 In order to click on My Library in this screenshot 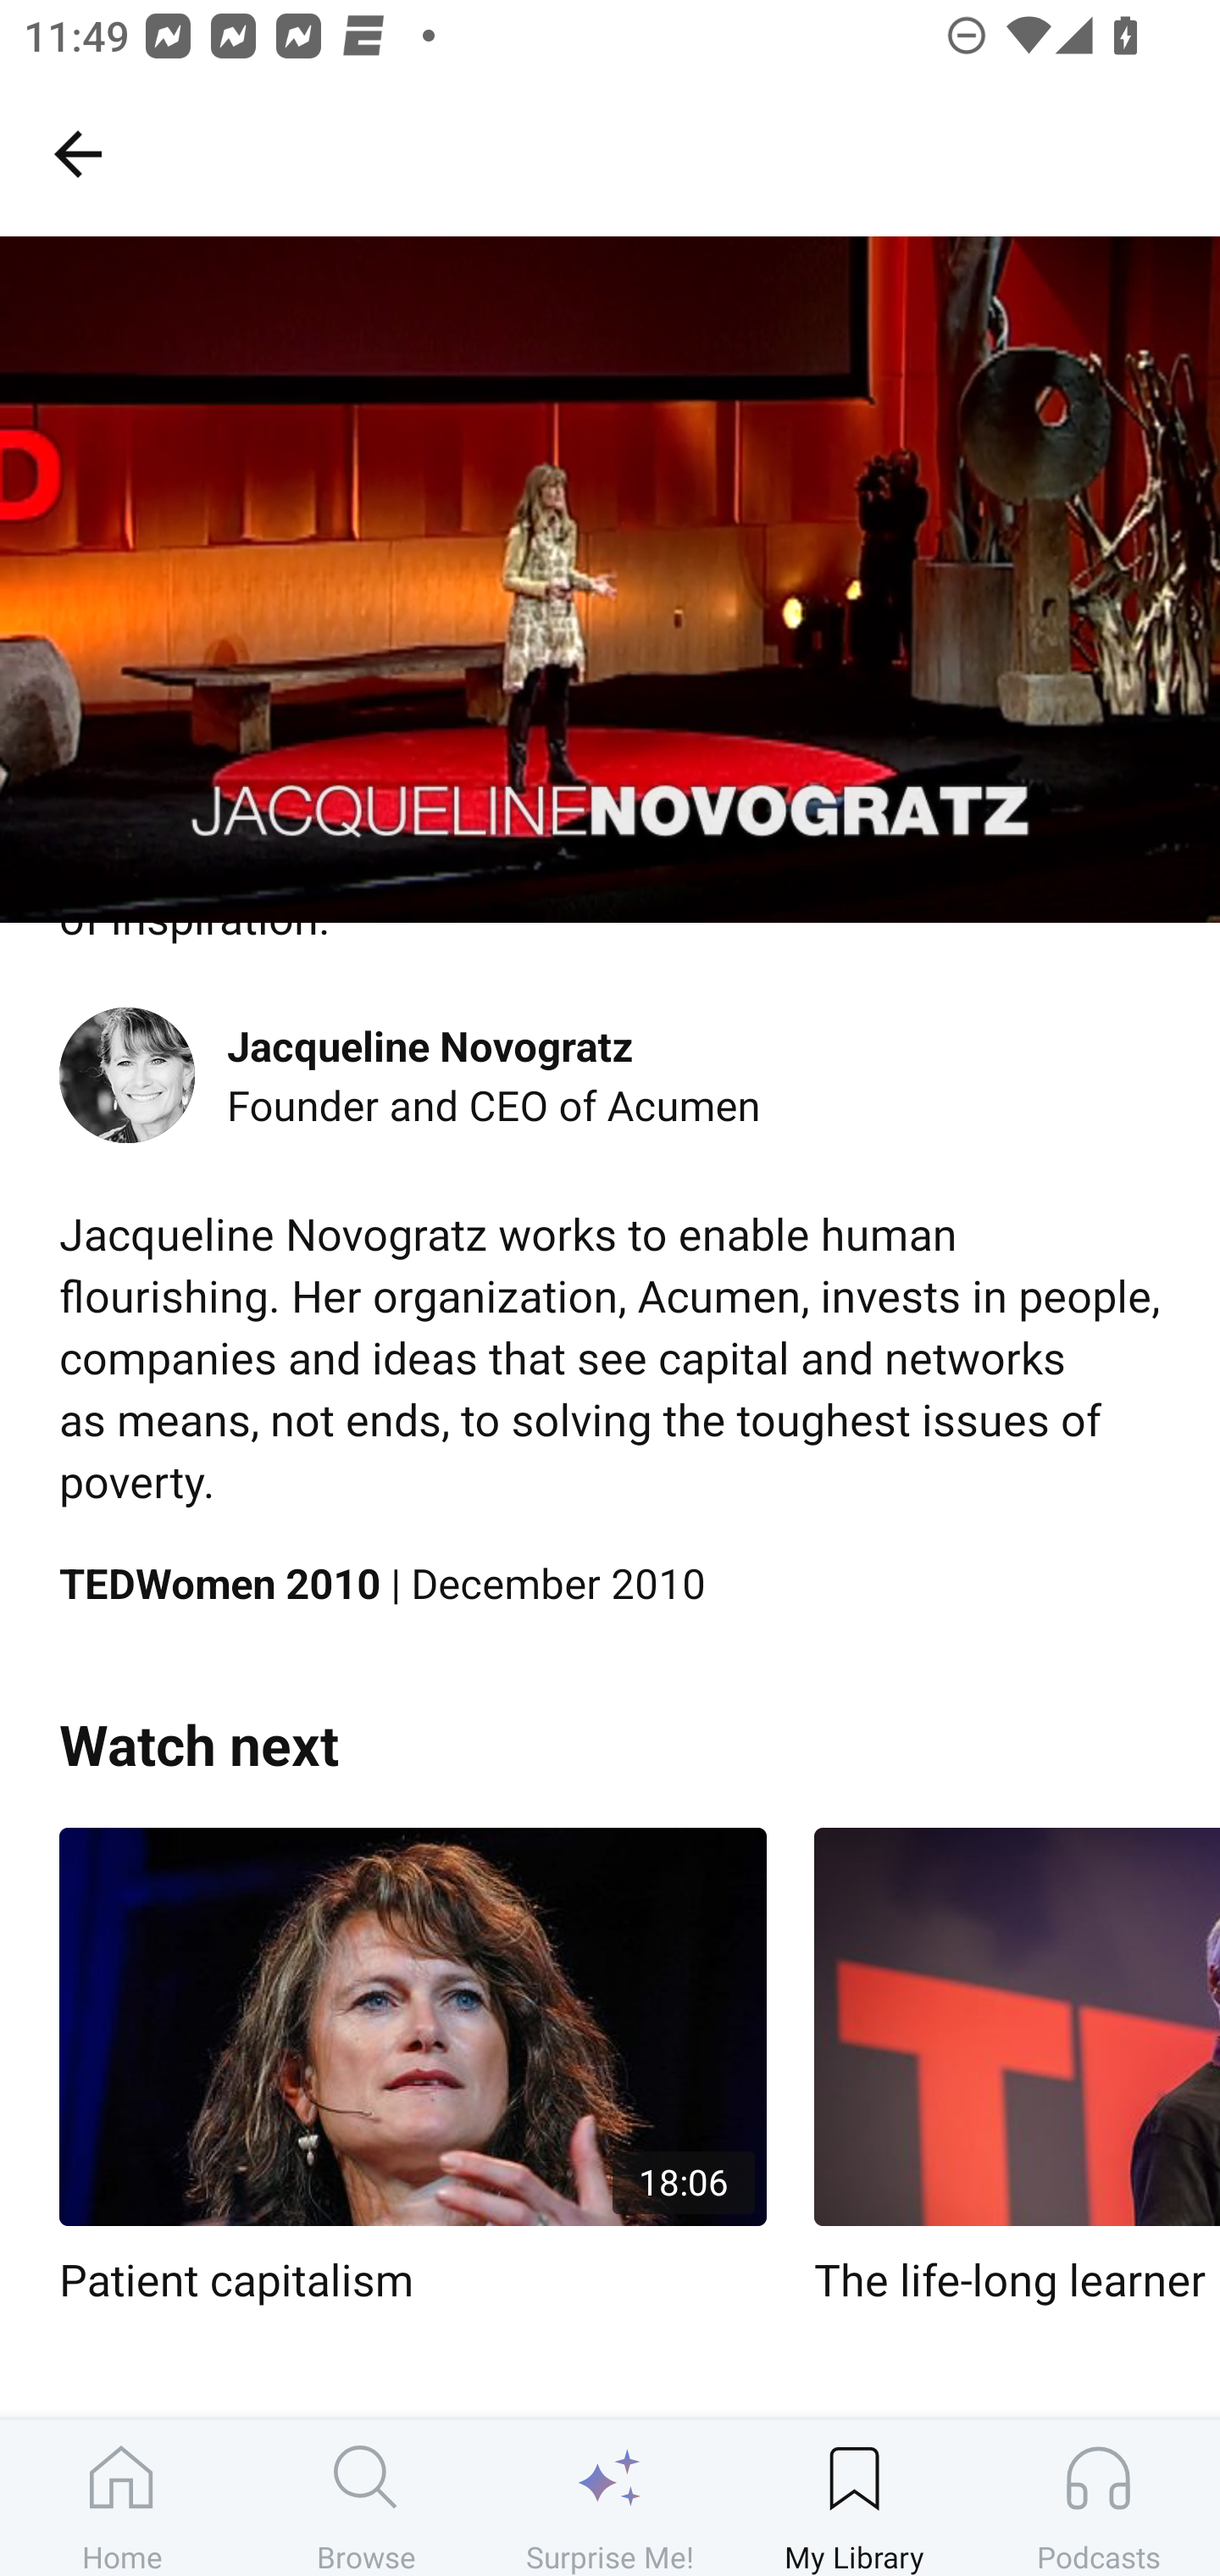, I will do `click(854, 2497)`.